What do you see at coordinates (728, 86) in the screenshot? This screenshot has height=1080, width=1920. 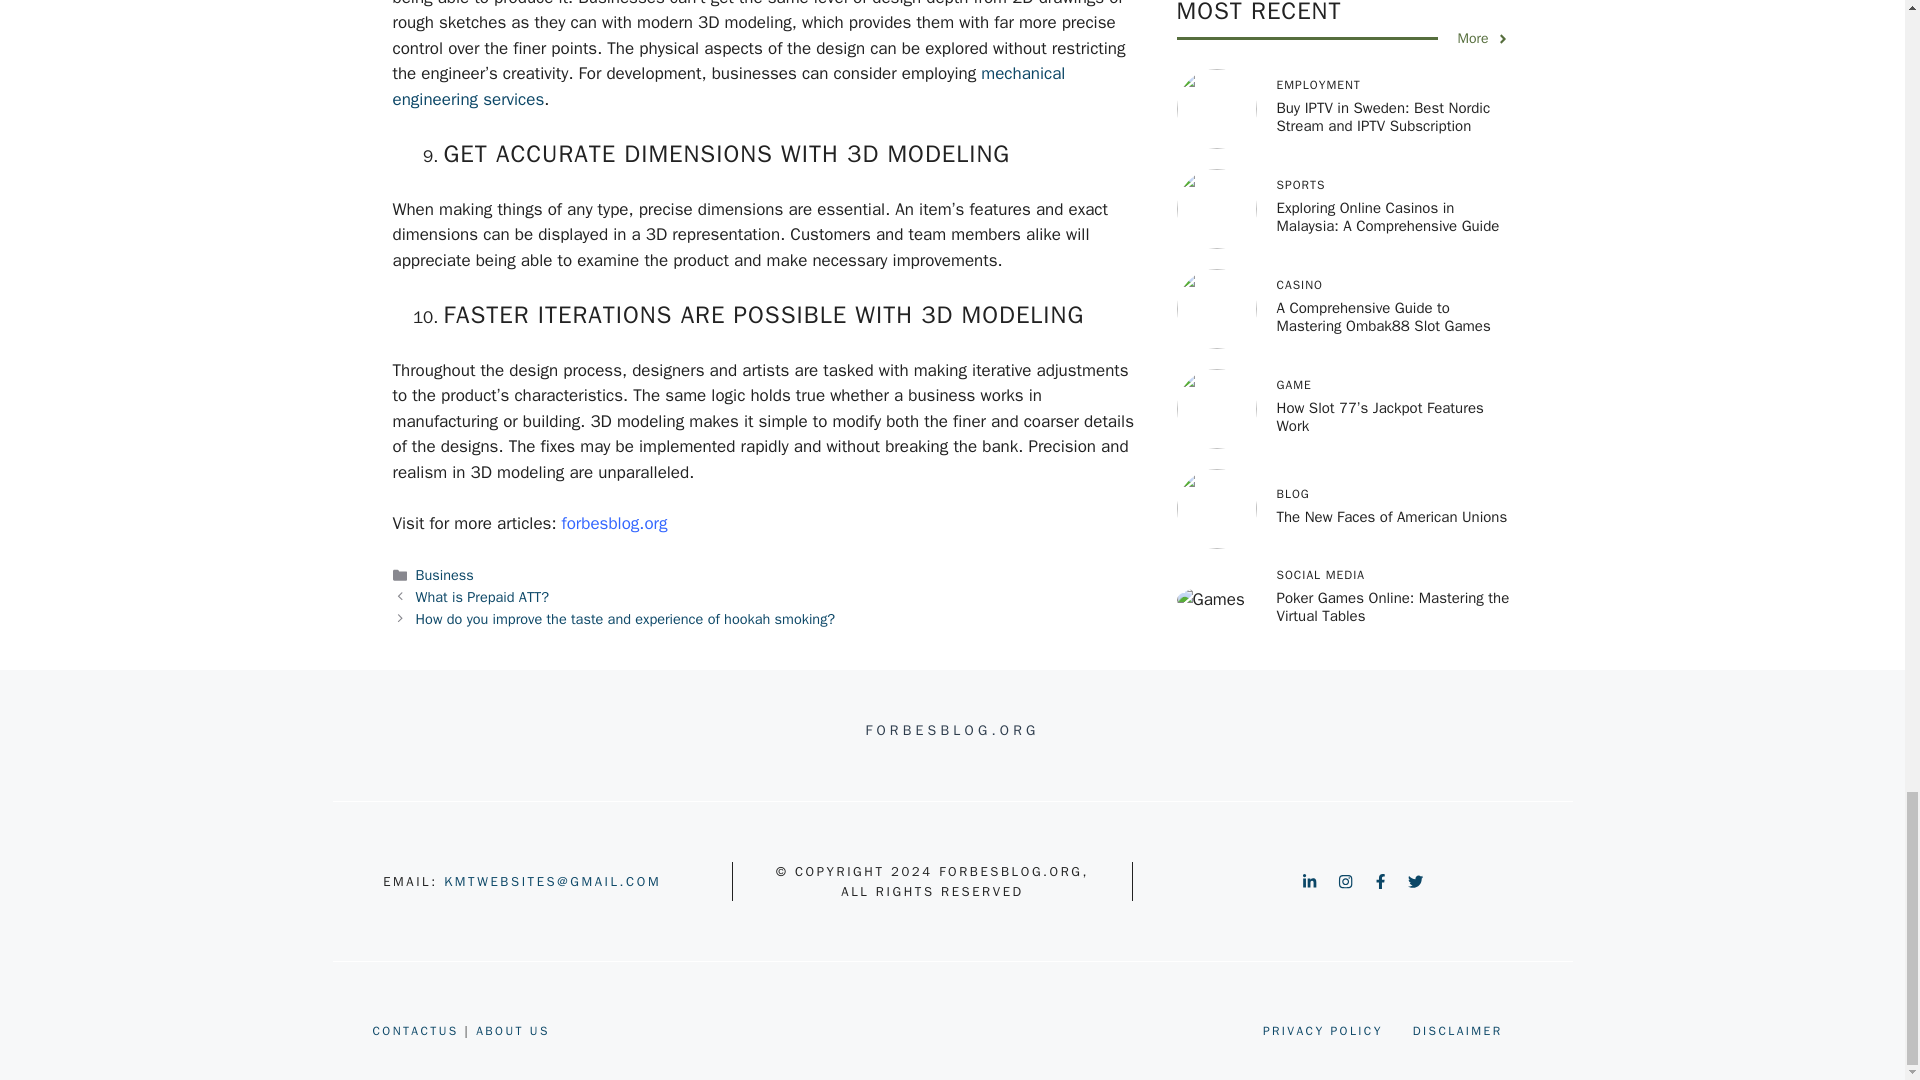 I see `mechanical engineering services` at bounding box center [728, 86].